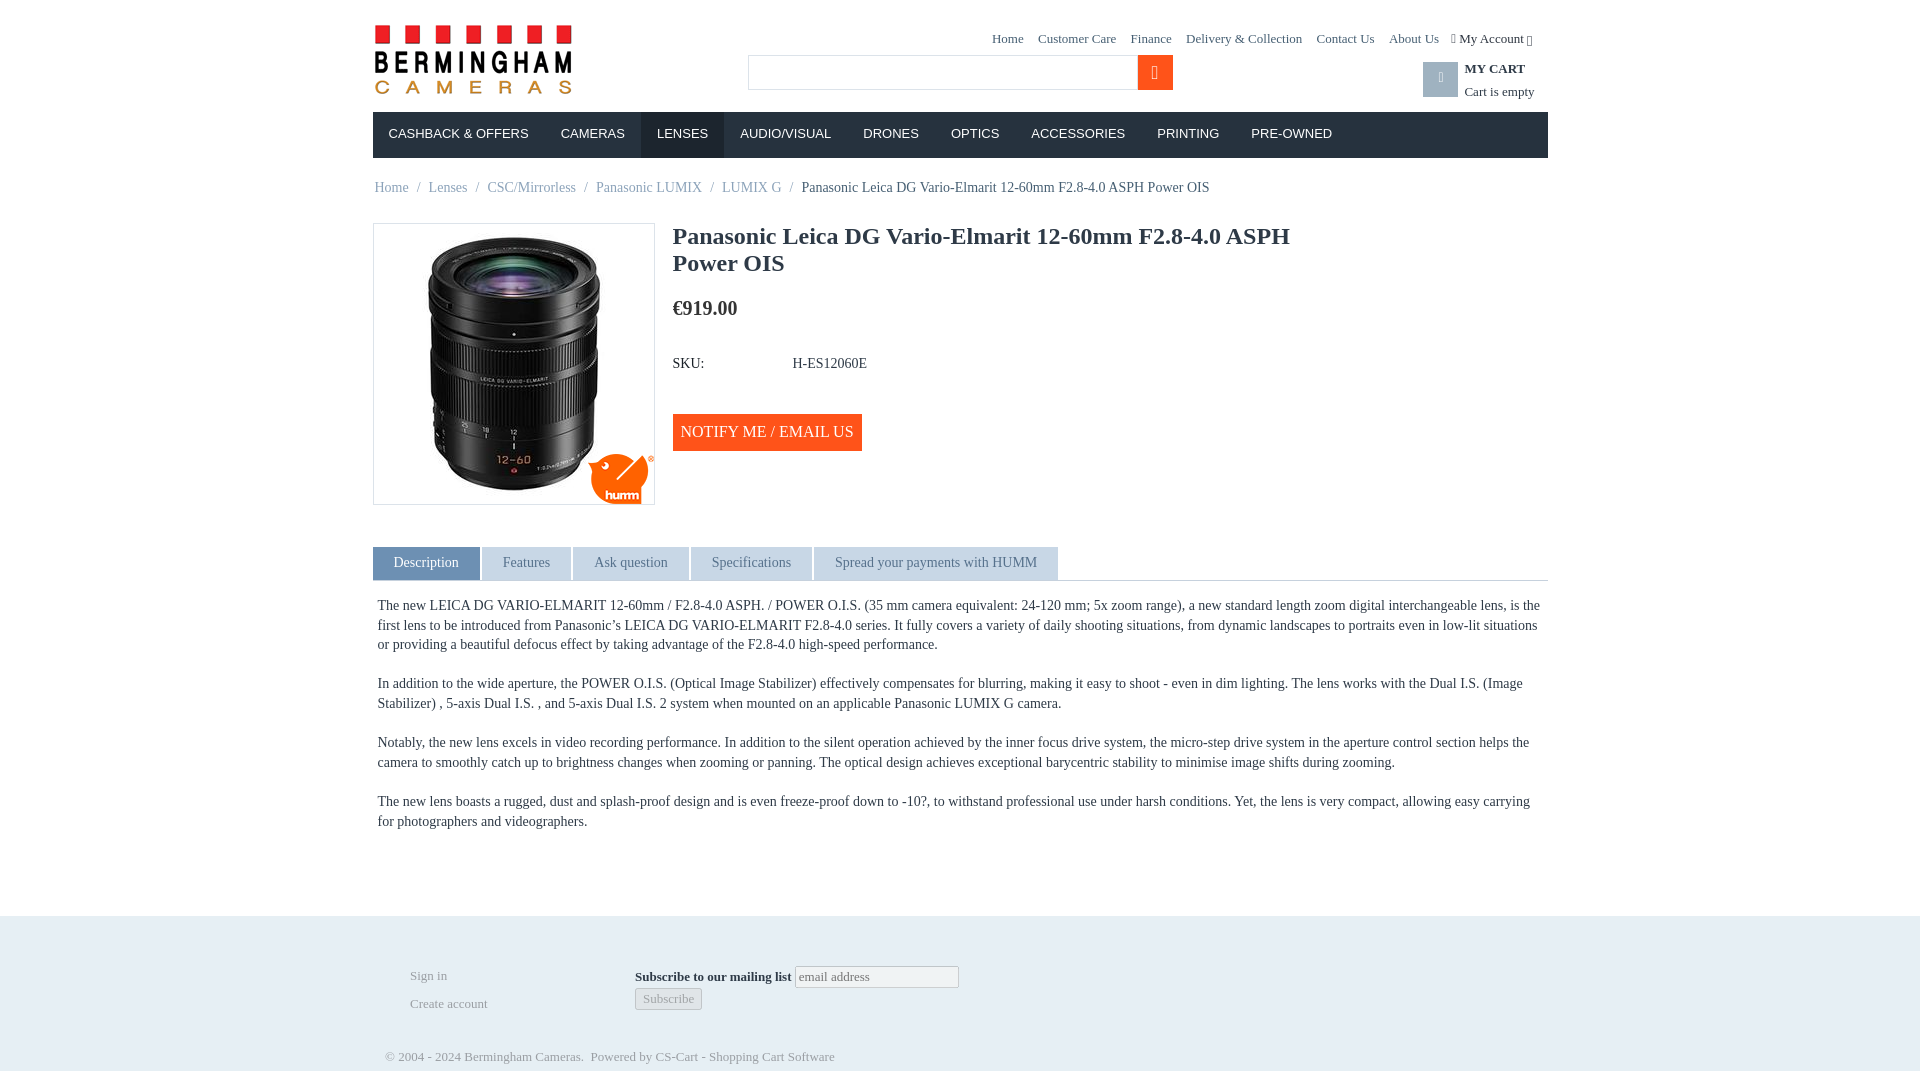  What do you see at coordinates (472, 56) in the screenshot?
I see `Bermingham Cameras Logo` at bounding box center [472, 56].